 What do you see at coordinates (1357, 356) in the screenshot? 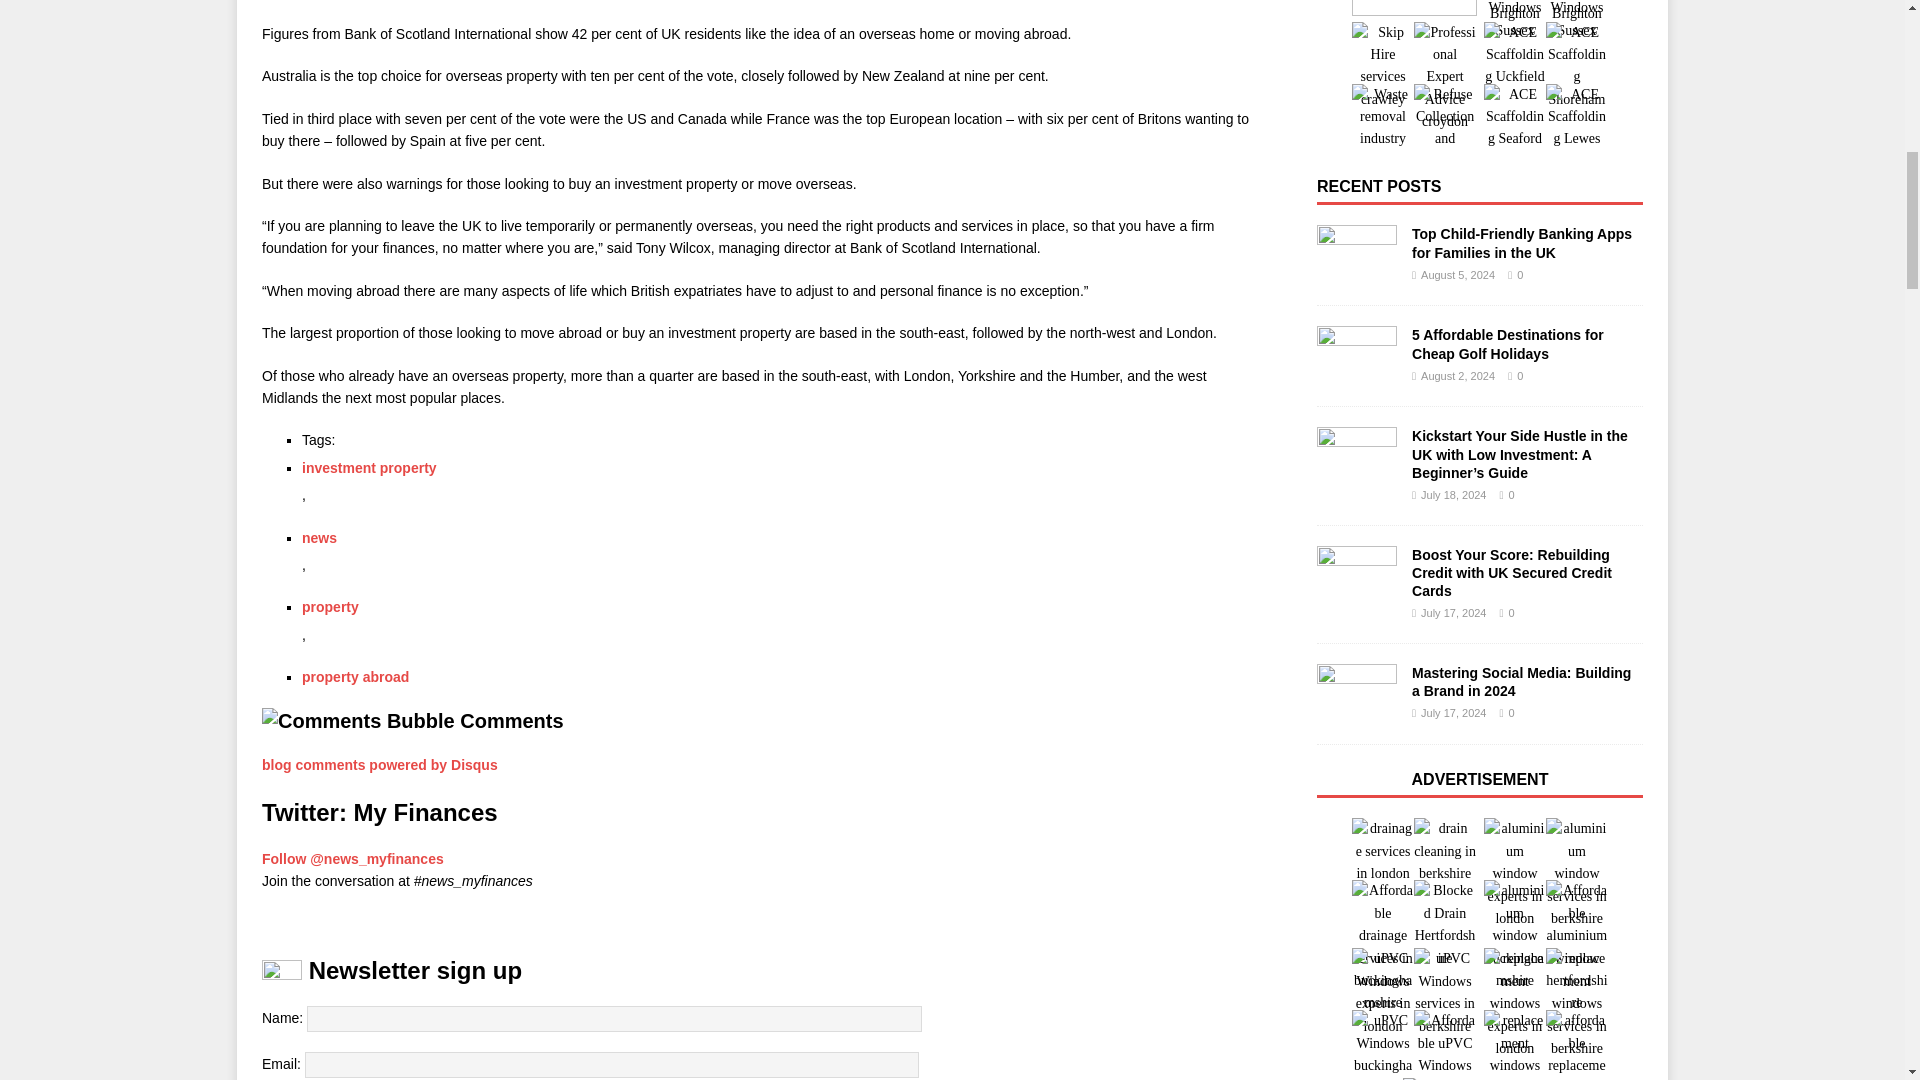
I see `5 Affordable Destinations for Cheap Golf Holidays` at bounding box center [1357, 356].